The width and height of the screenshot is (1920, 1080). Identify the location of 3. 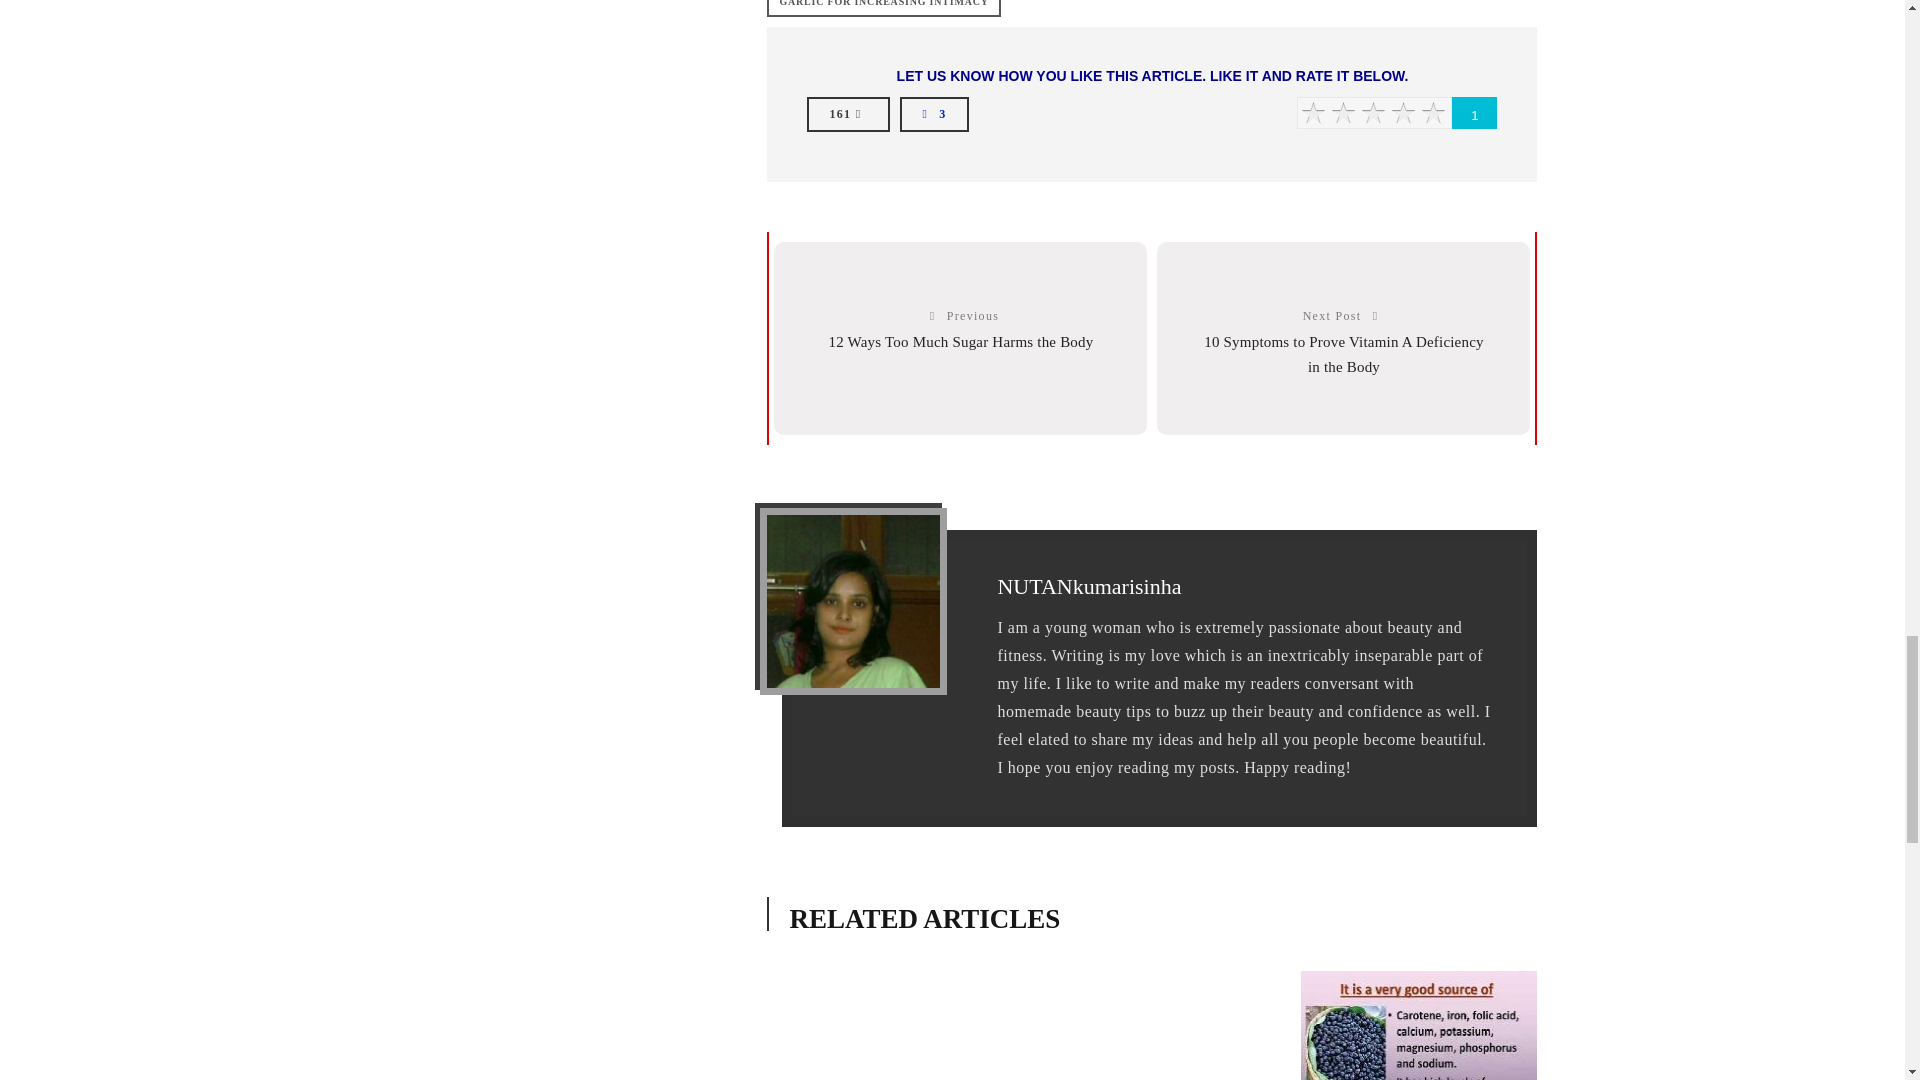
(934, 113).